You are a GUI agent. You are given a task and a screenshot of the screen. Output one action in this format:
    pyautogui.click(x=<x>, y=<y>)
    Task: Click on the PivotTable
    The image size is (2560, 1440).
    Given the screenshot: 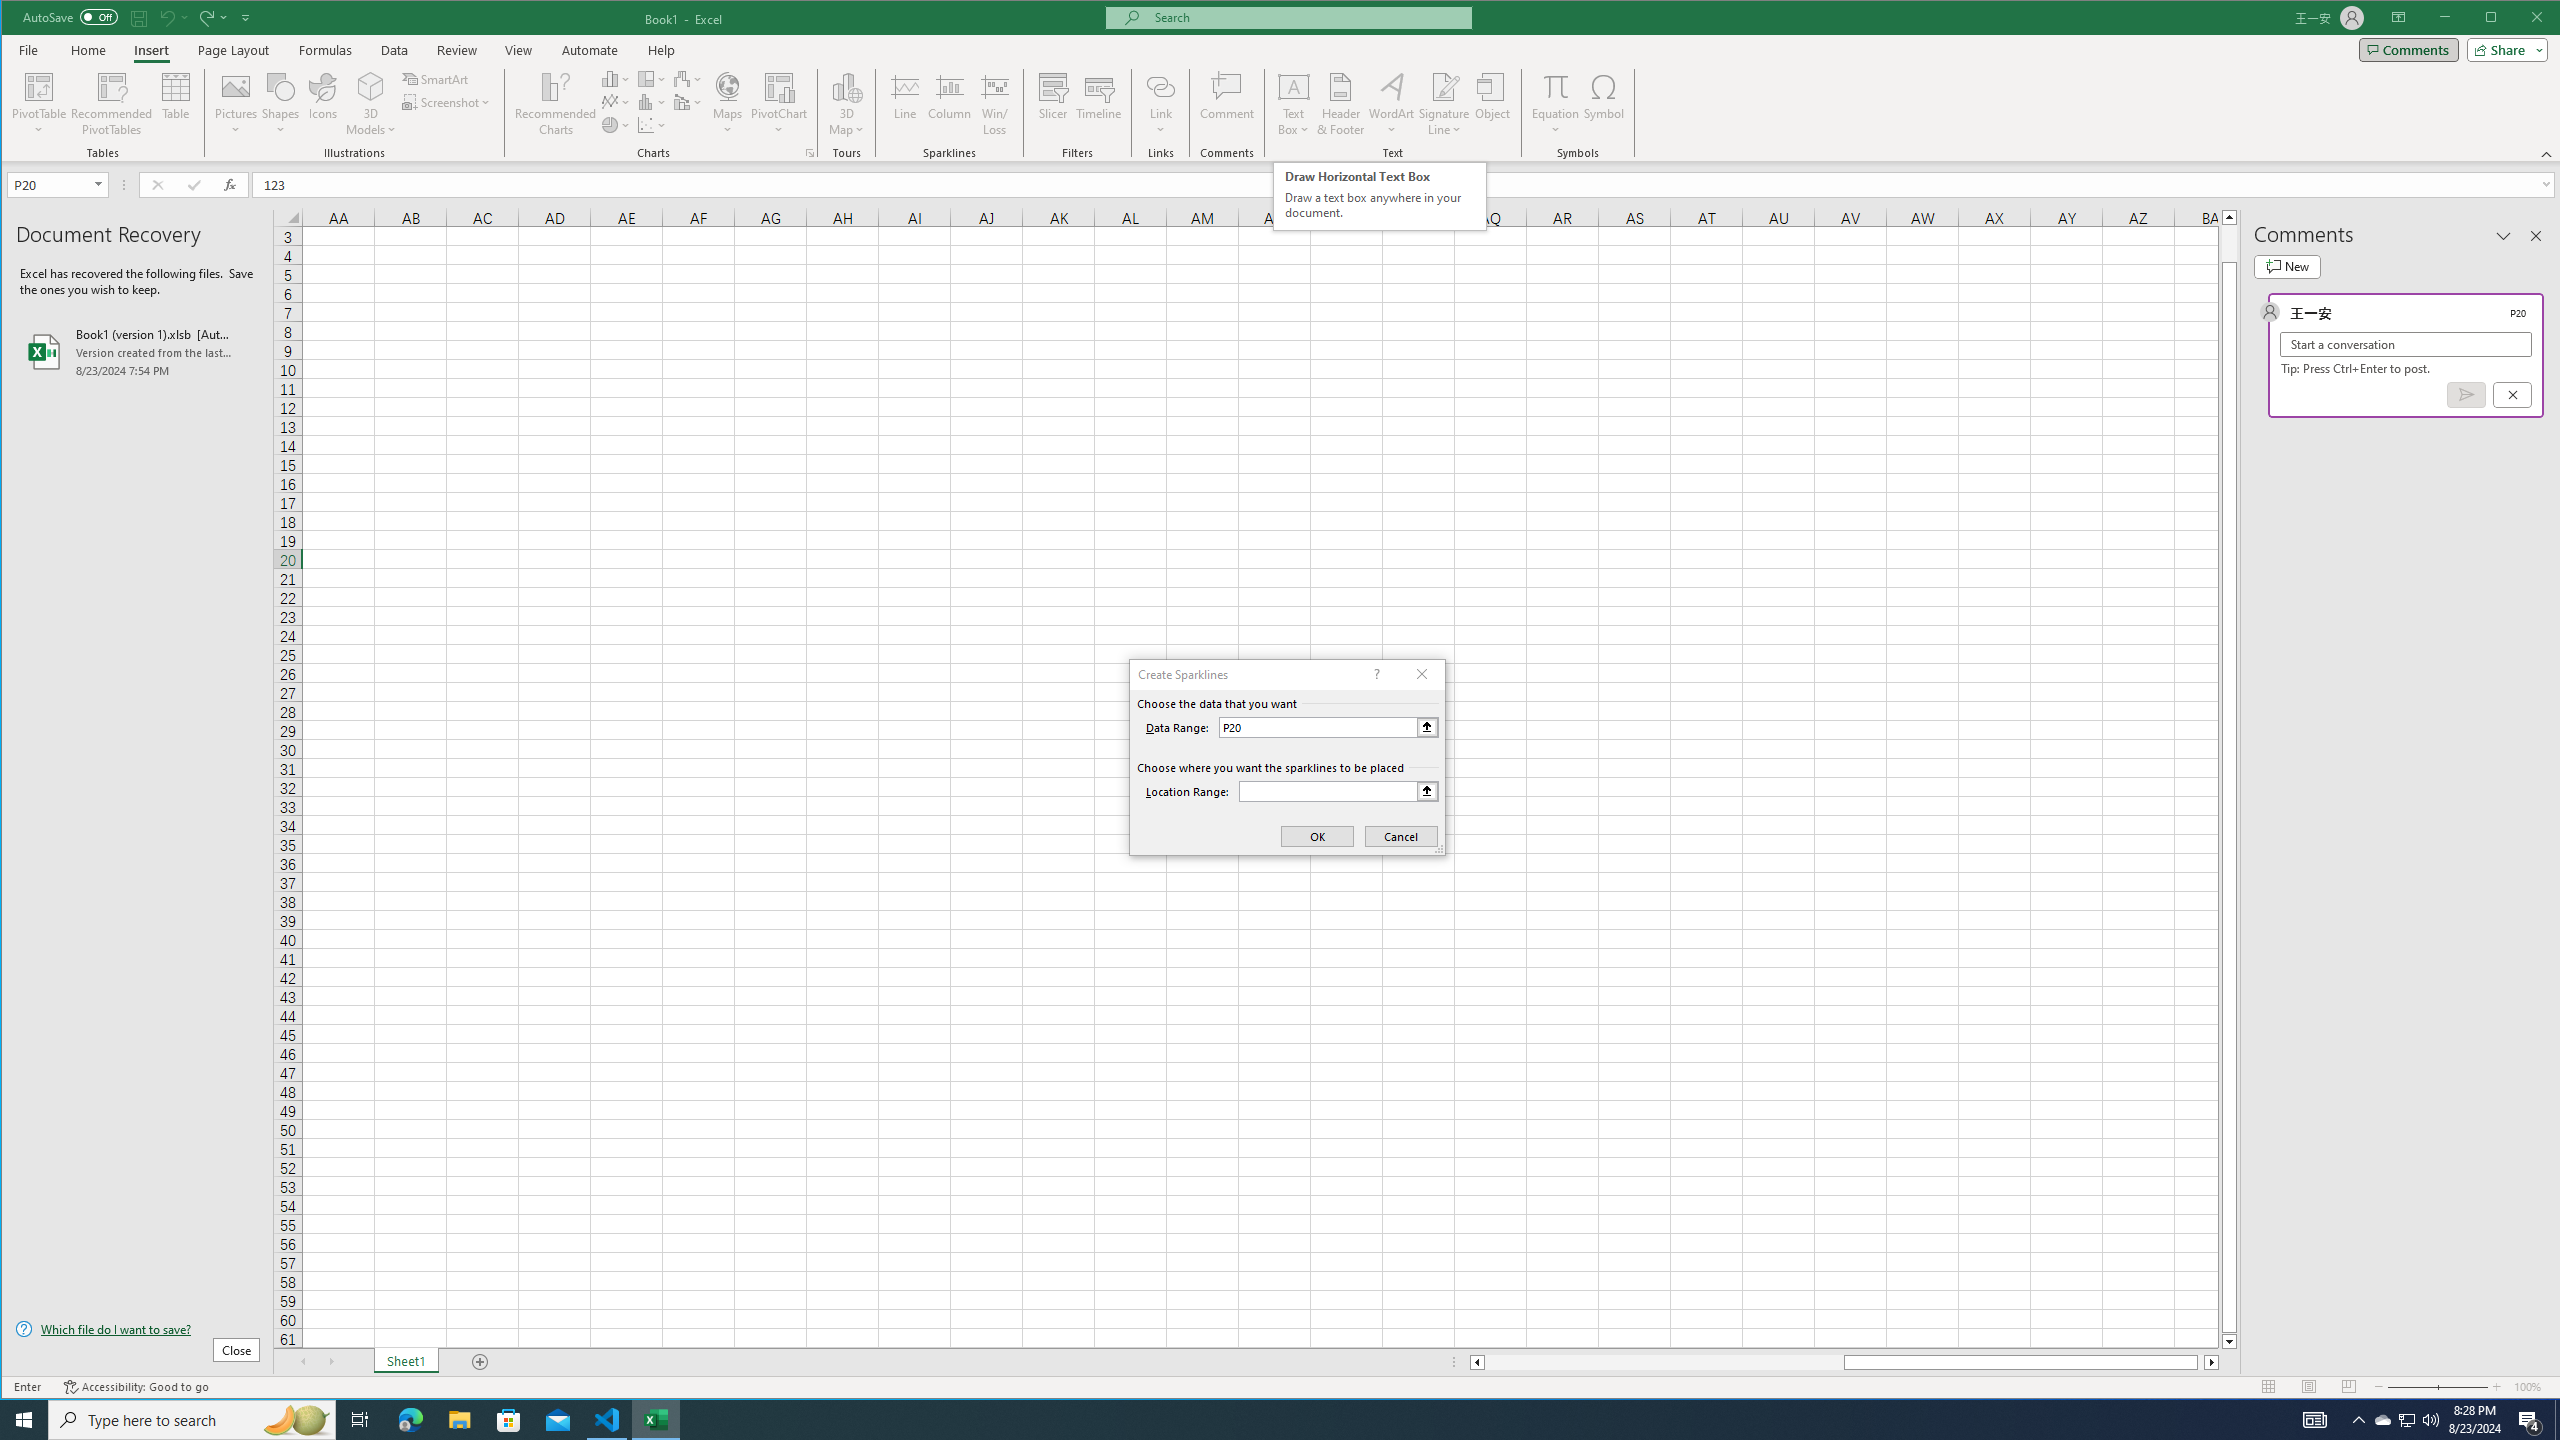 What is the action you would take?
    pyautogui.click(x=40, y=86)
    